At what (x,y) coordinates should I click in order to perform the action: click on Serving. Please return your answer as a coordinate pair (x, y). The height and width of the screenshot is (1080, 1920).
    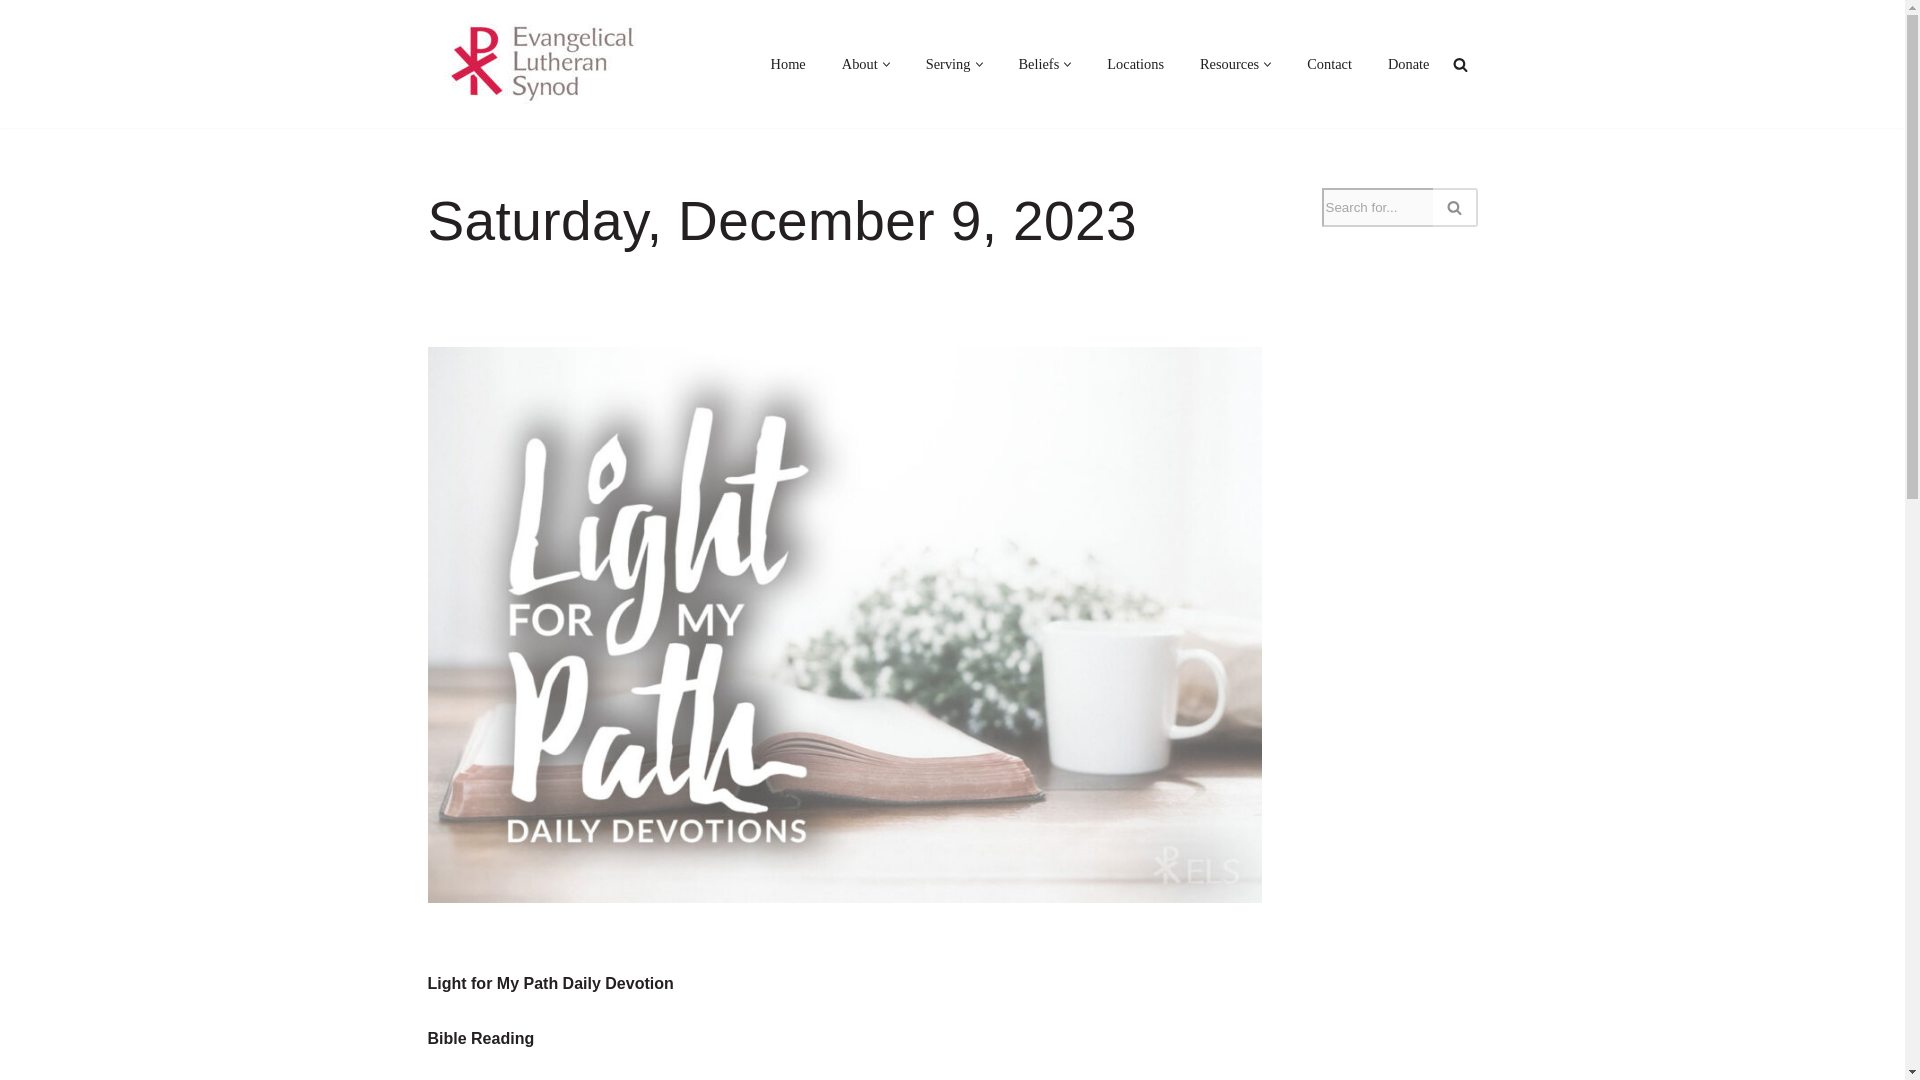
    Looking at the image, I should click on (948, 64).